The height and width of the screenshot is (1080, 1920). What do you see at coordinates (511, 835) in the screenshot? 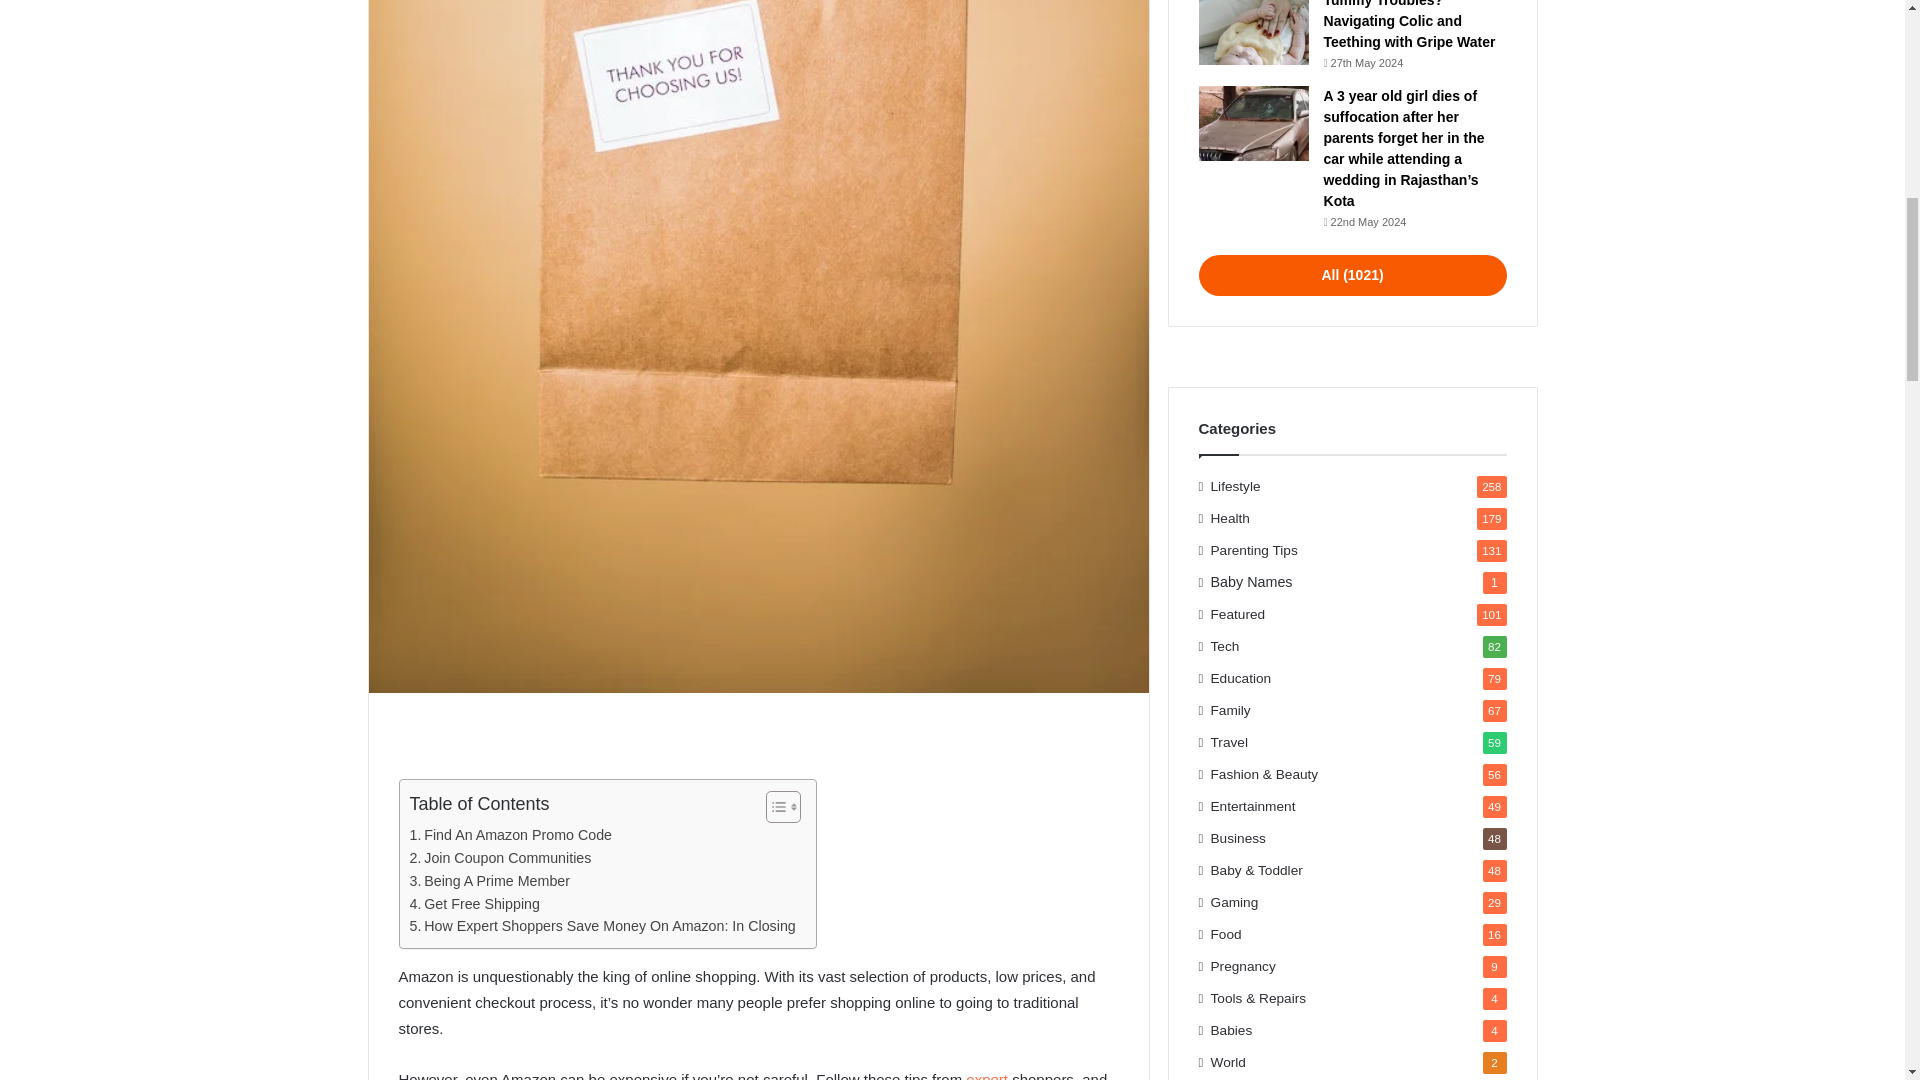
I see `Find An Amazon Promo Code` at bounding box center [511, 835].